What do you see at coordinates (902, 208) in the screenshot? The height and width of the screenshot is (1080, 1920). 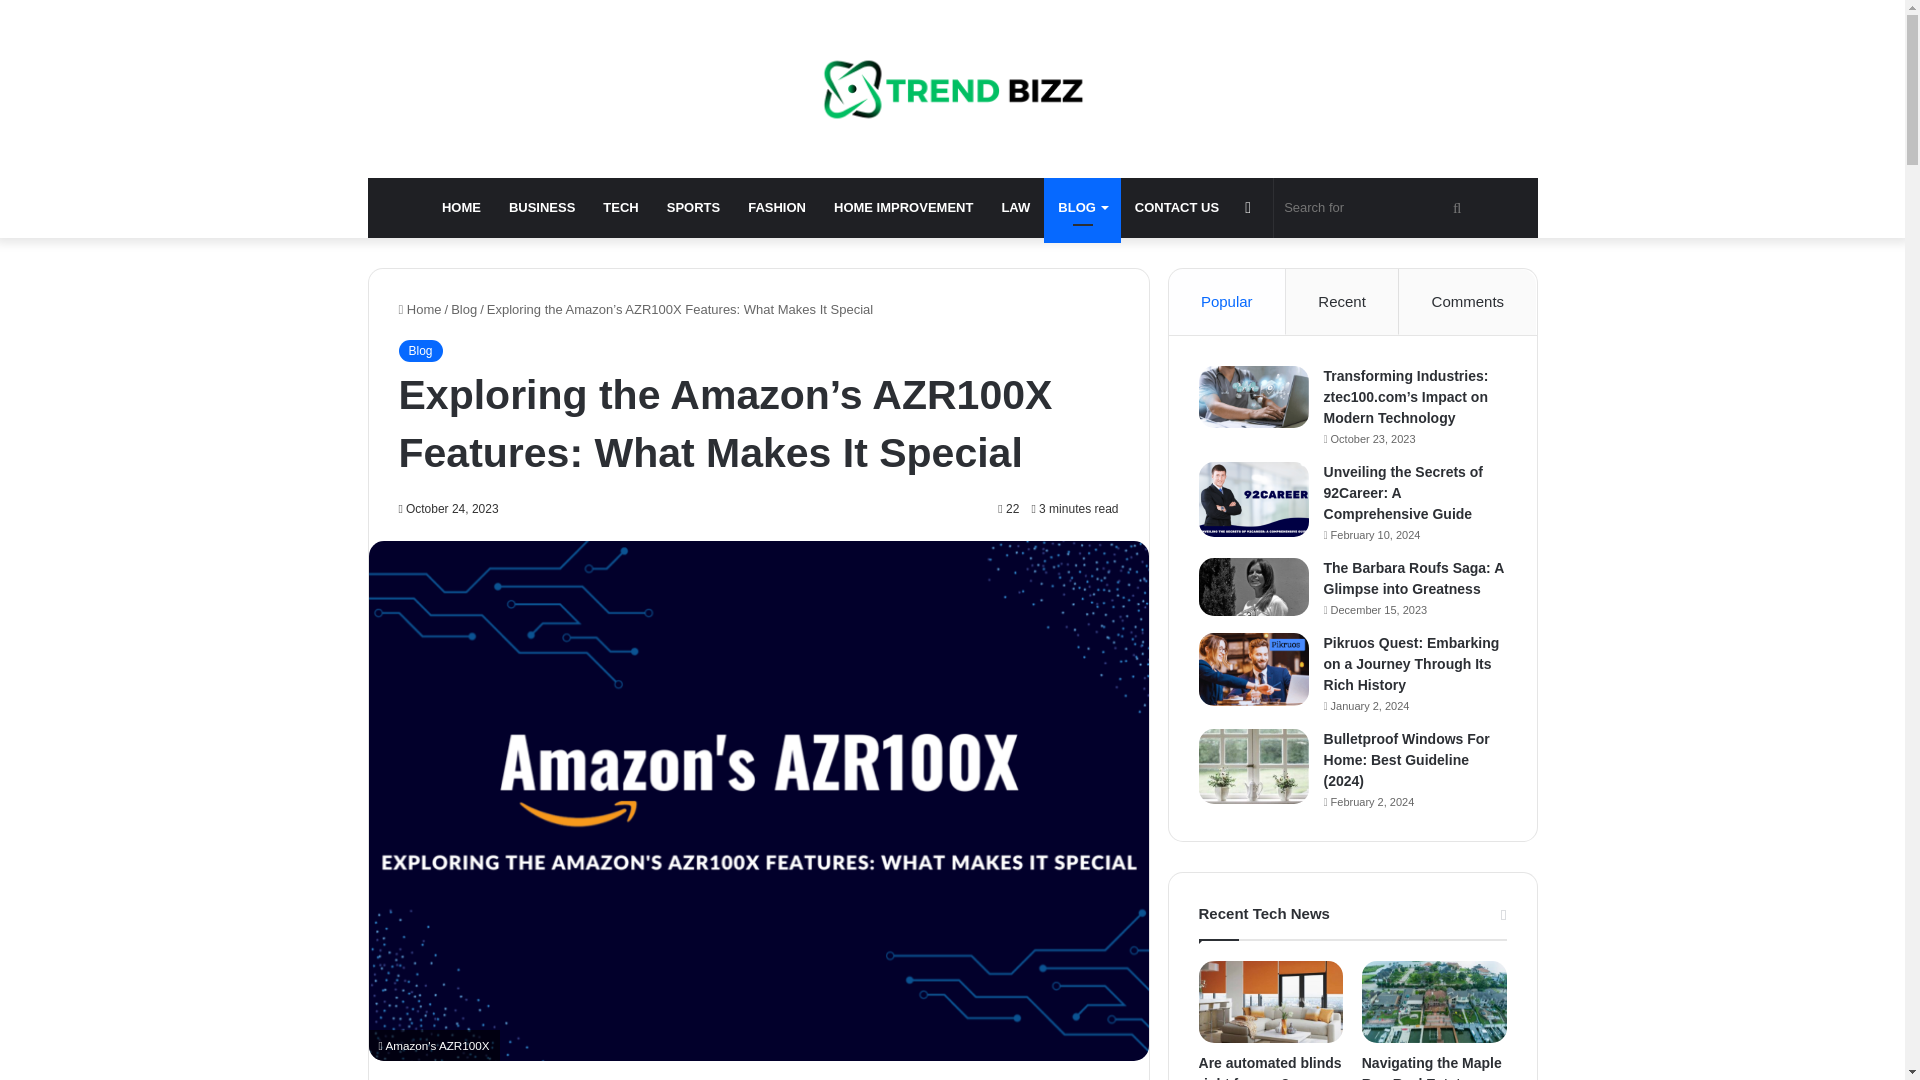 I see `HOME IMPROVEMENT` at bounding box center [902, 208].